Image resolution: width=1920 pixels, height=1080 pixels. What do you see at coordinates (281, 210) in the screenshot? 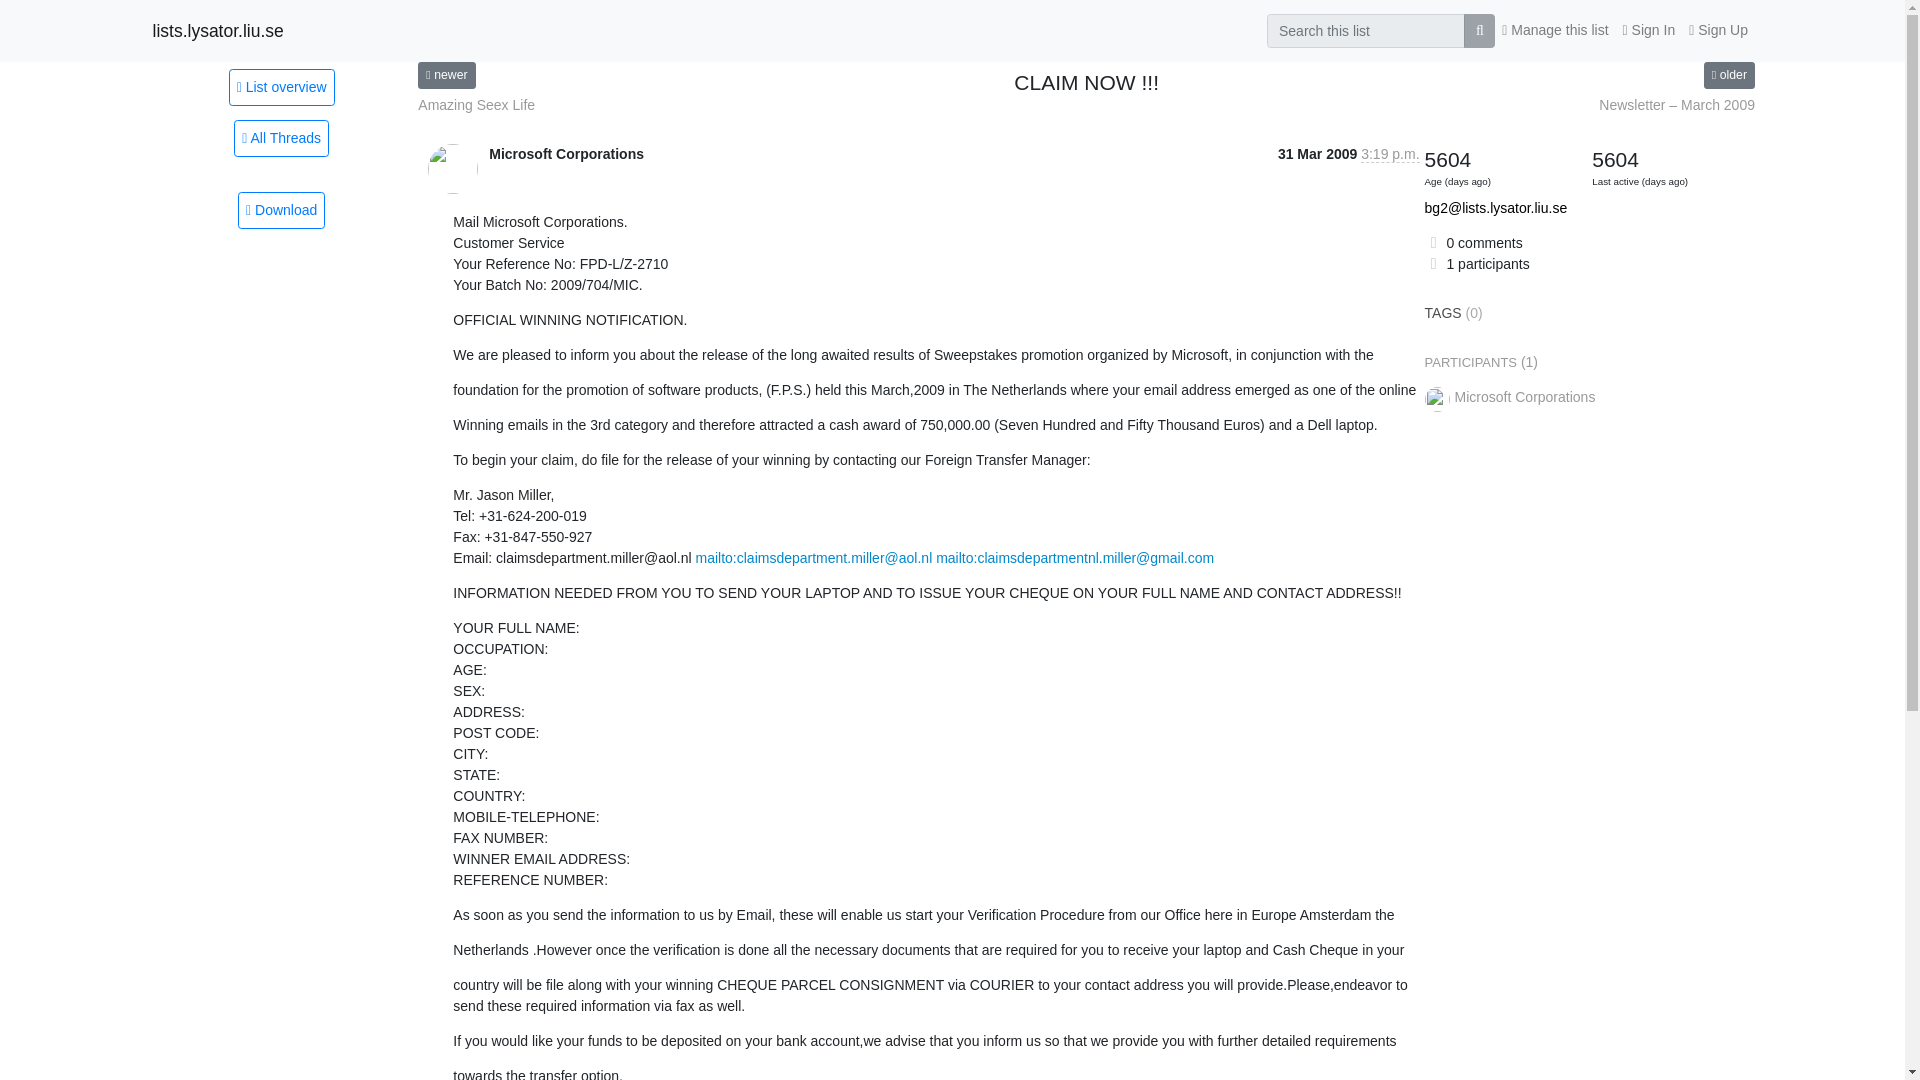
I see `This thread in gzipped mbox format` at bounding box center [281, 210].